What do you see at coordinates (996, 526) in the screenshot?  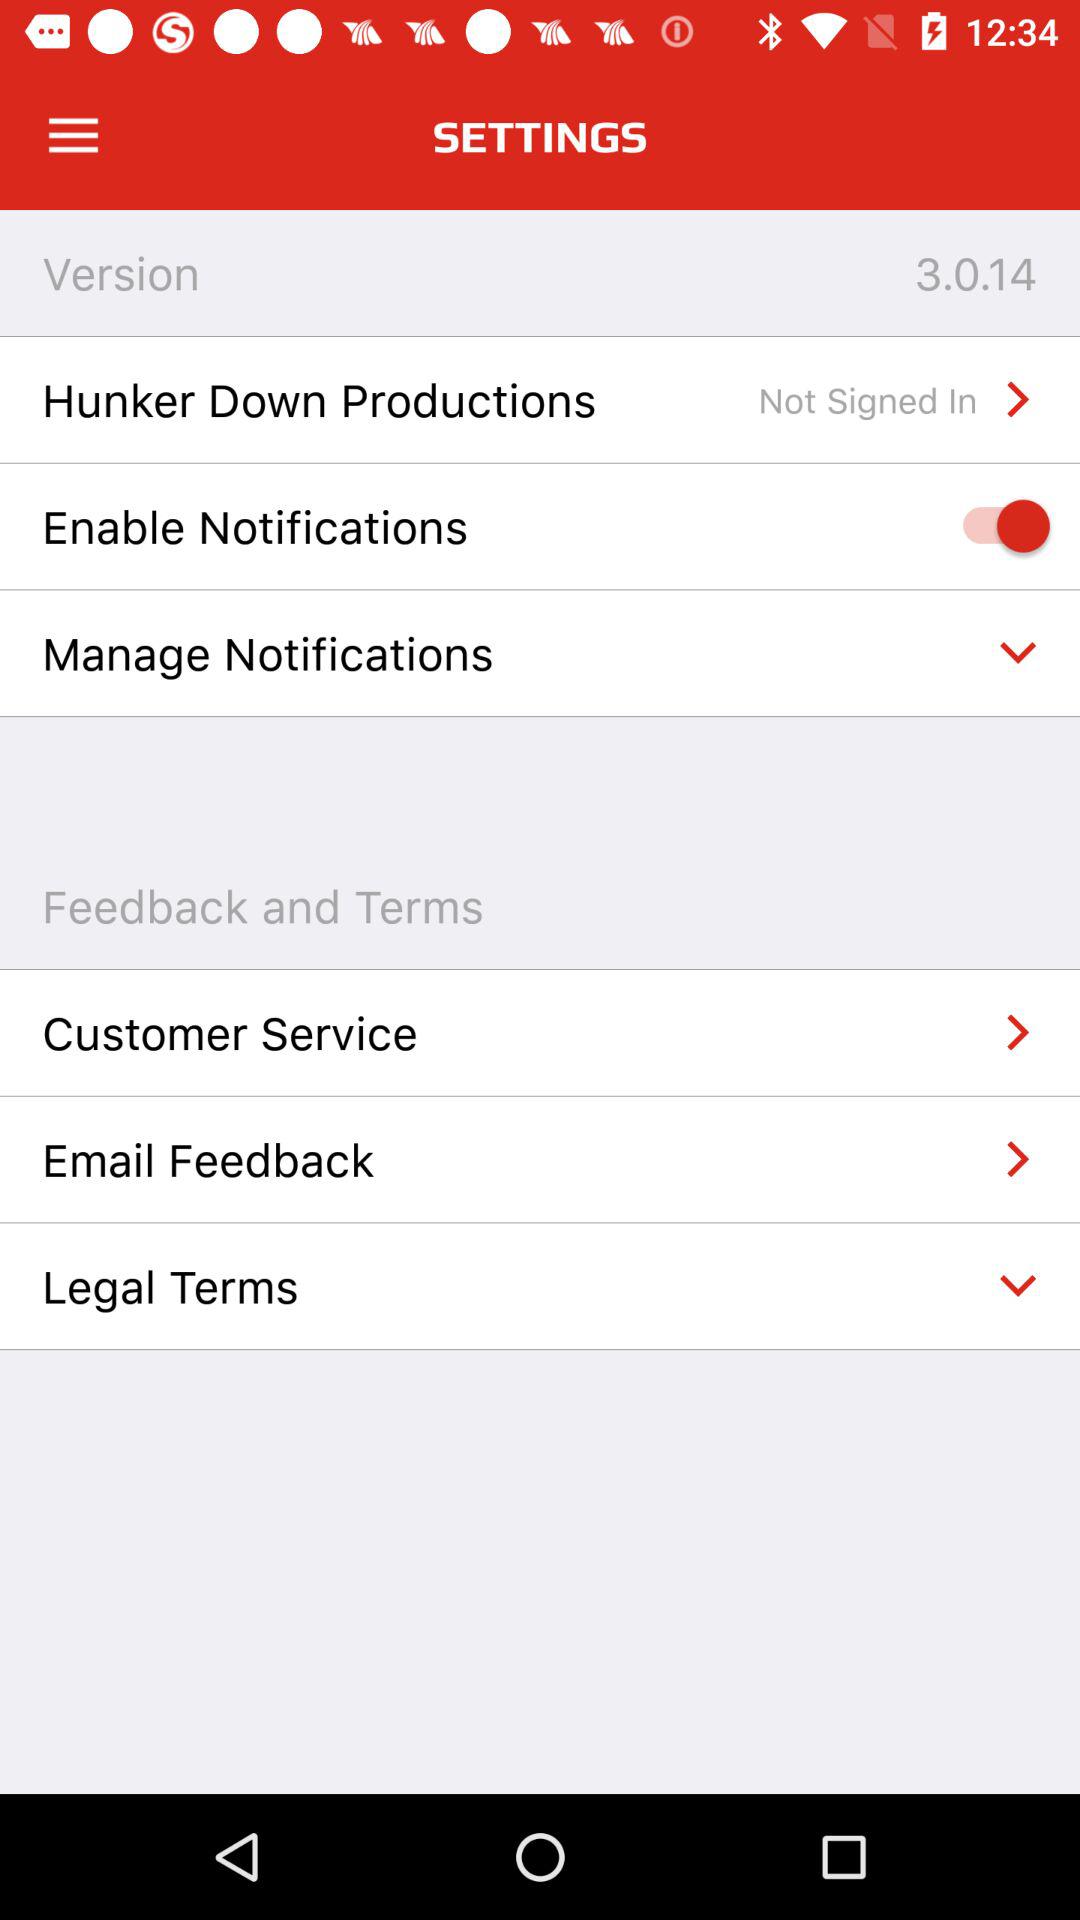 I see `launch icon below hunker down productions item` at bounding box center [996, 526].